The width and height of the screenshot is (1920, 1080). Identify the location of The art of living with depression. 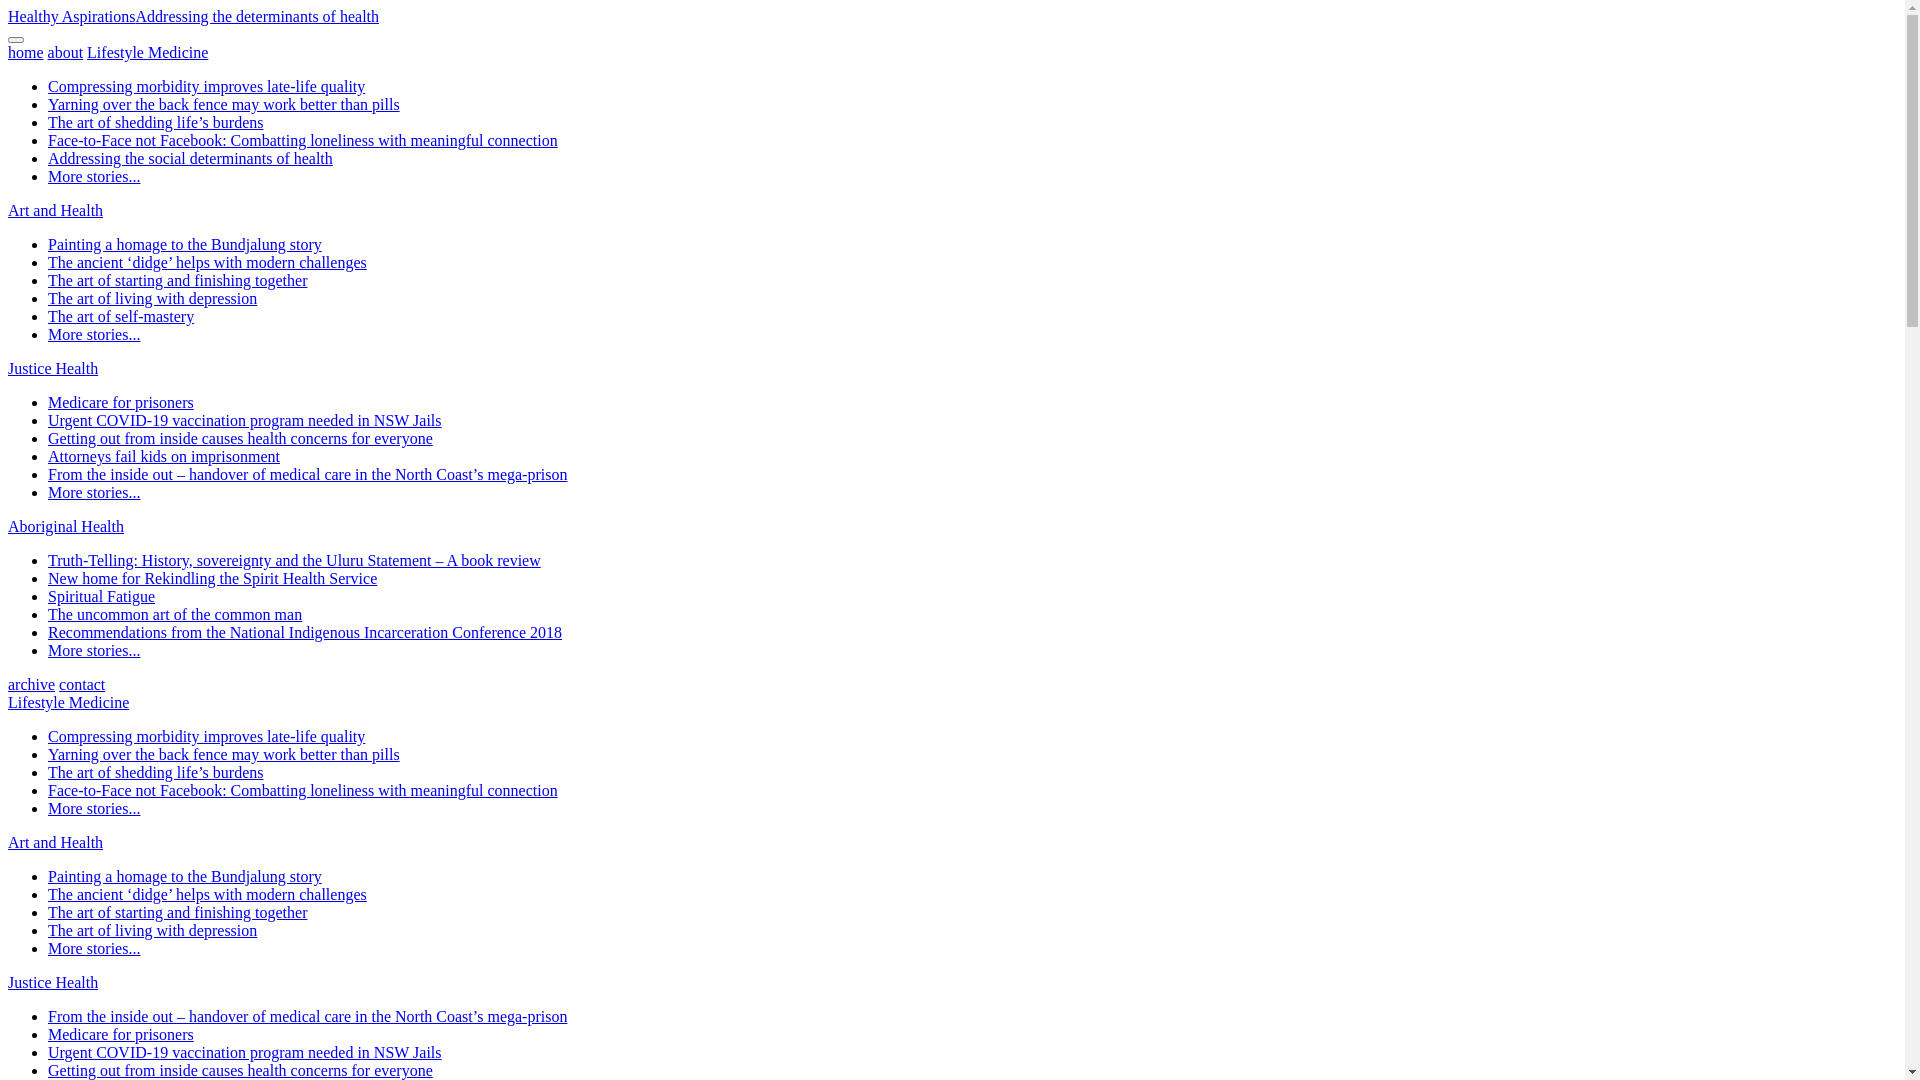
(152, 298).